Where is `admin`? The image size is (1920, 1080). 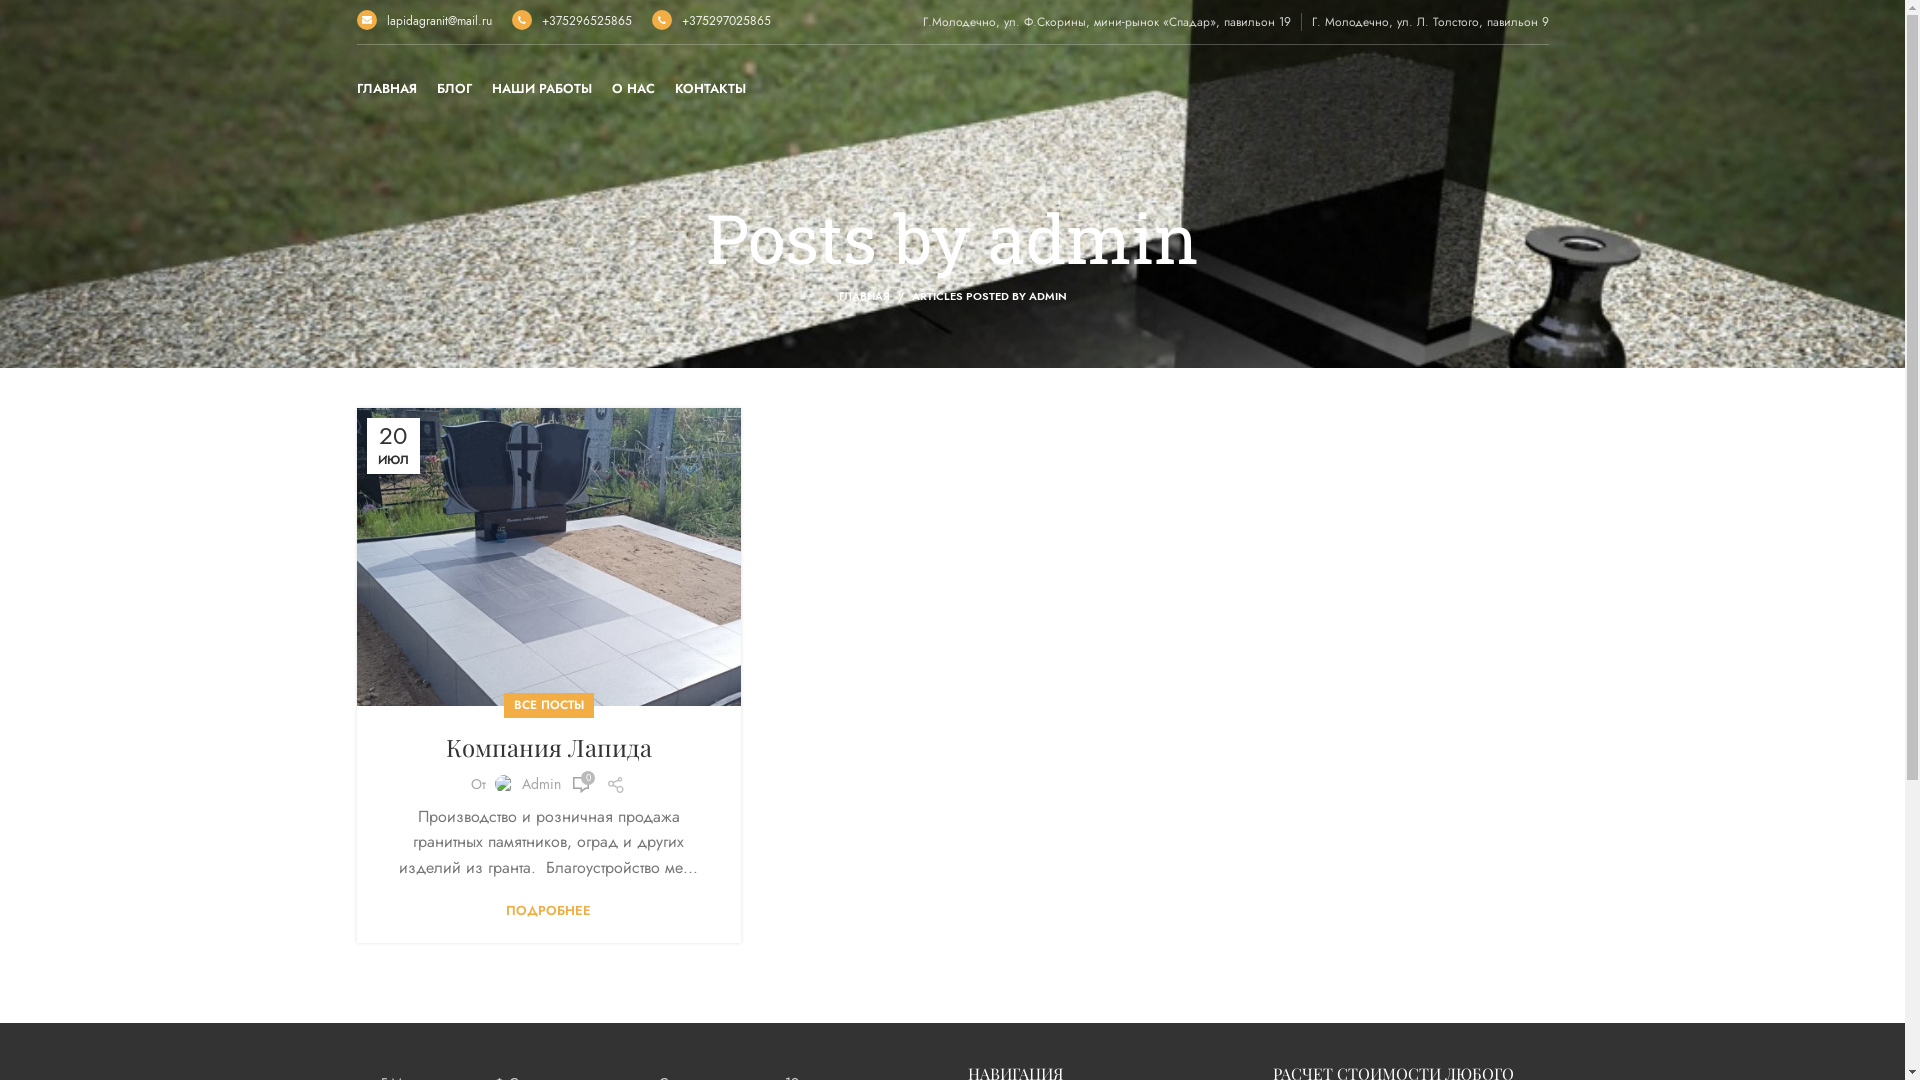
admin is located at coordinates (1093, 238).